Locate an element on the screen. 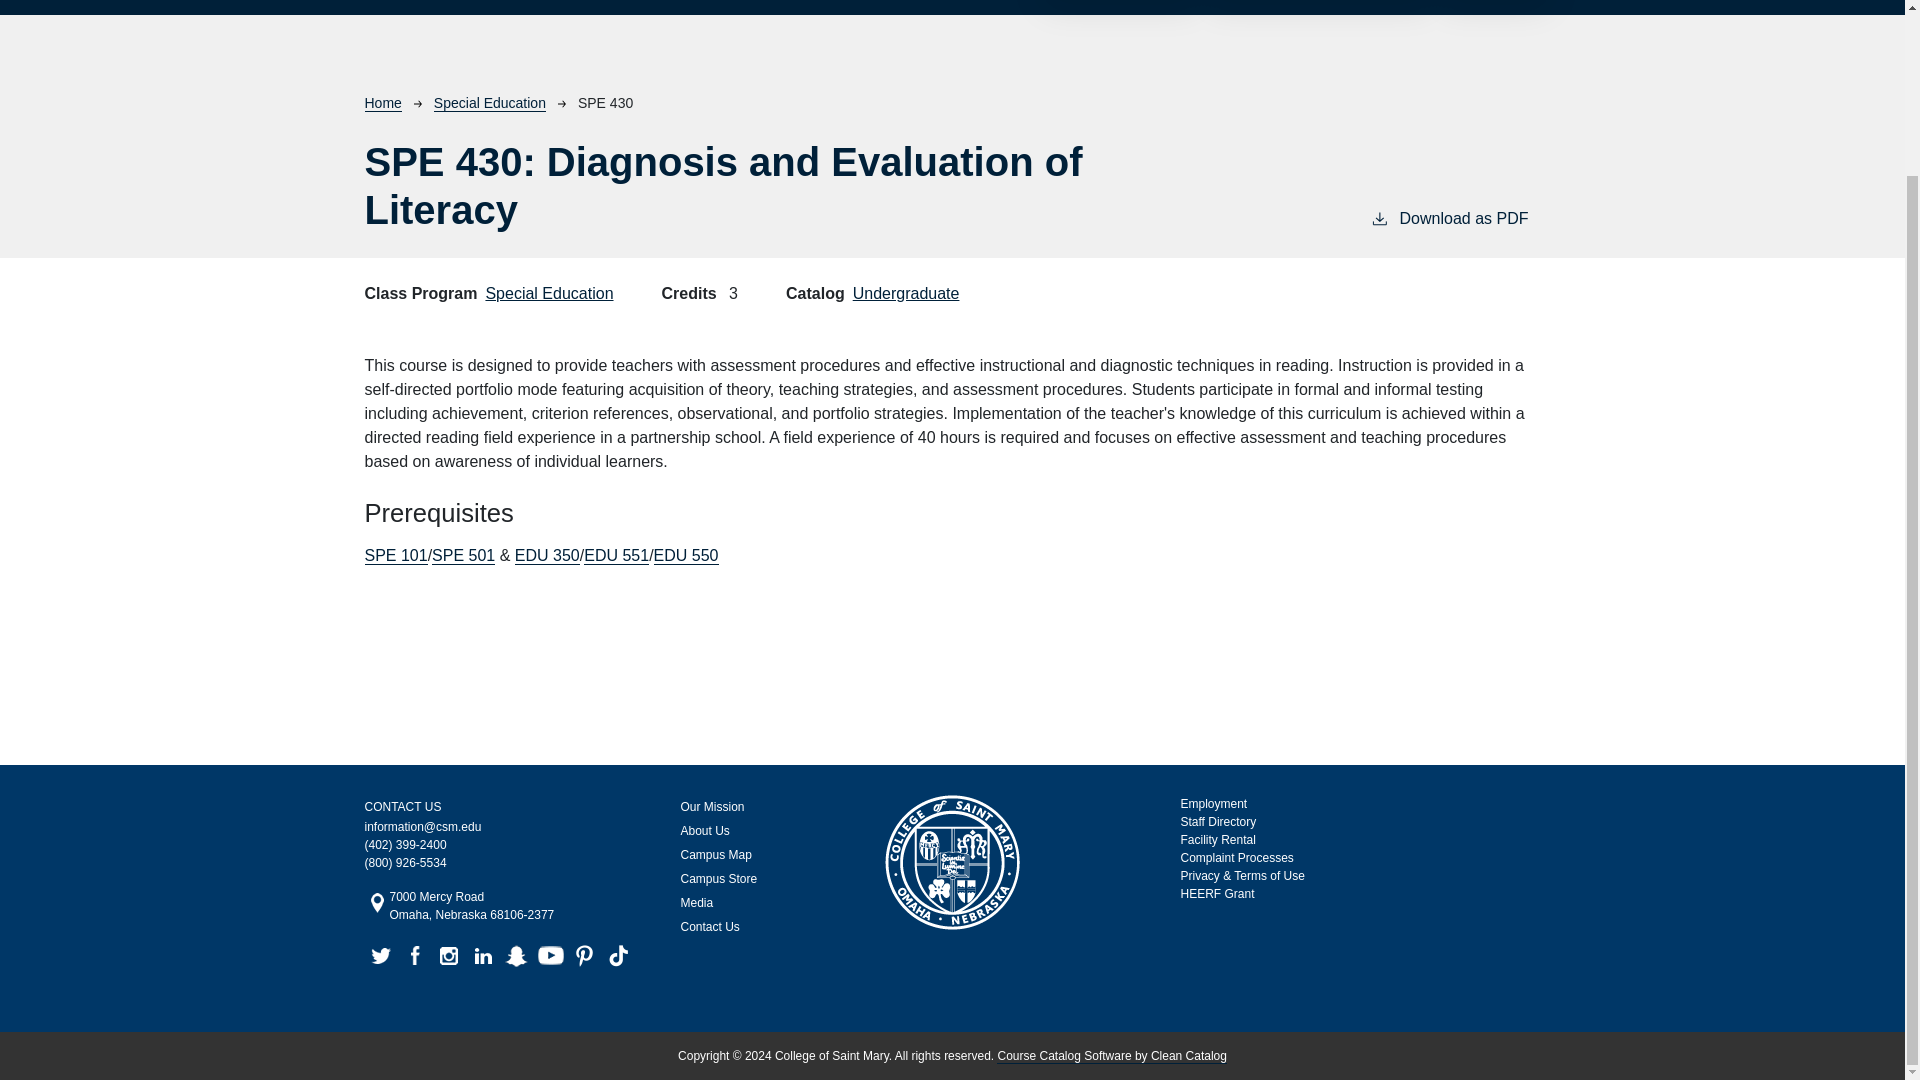  Staff Directory is located at coordinates (1218, 822).